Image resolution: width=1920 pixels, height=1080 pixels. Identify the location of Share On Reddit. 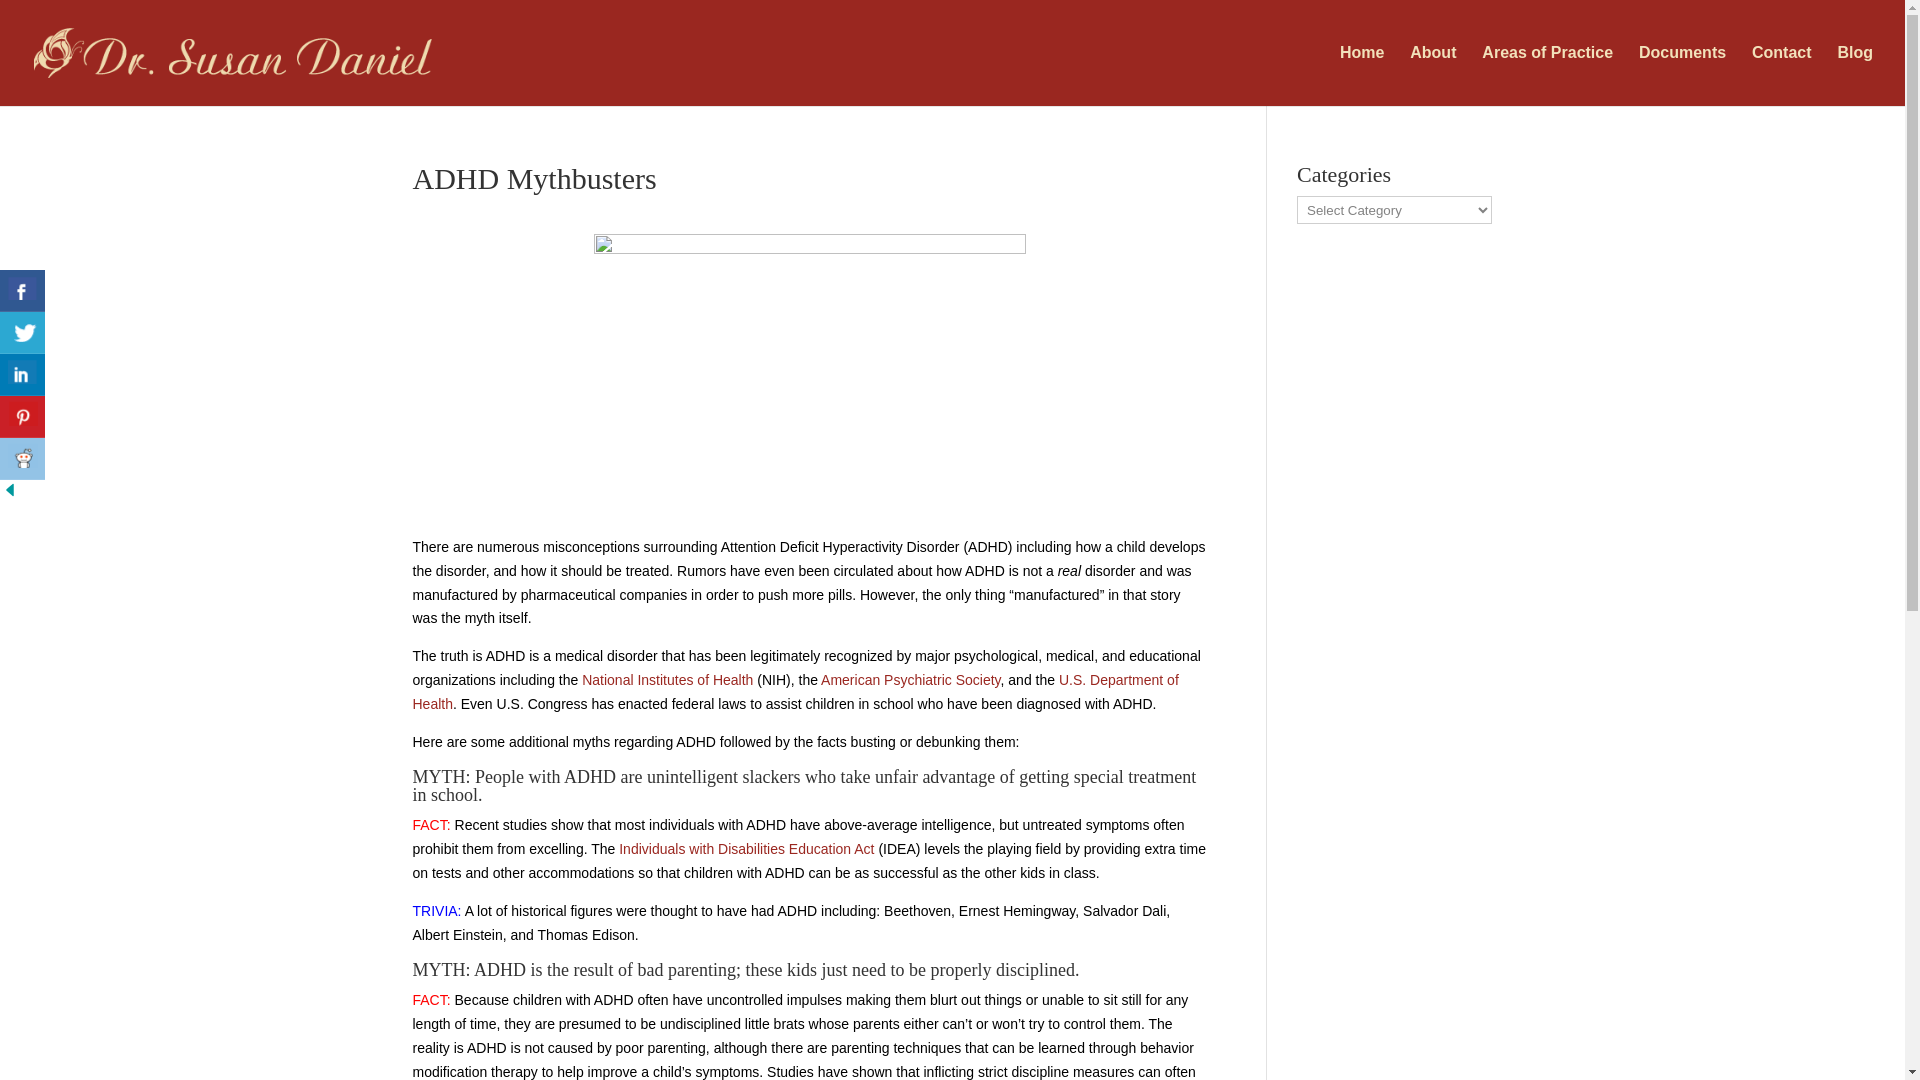
(22, 458).